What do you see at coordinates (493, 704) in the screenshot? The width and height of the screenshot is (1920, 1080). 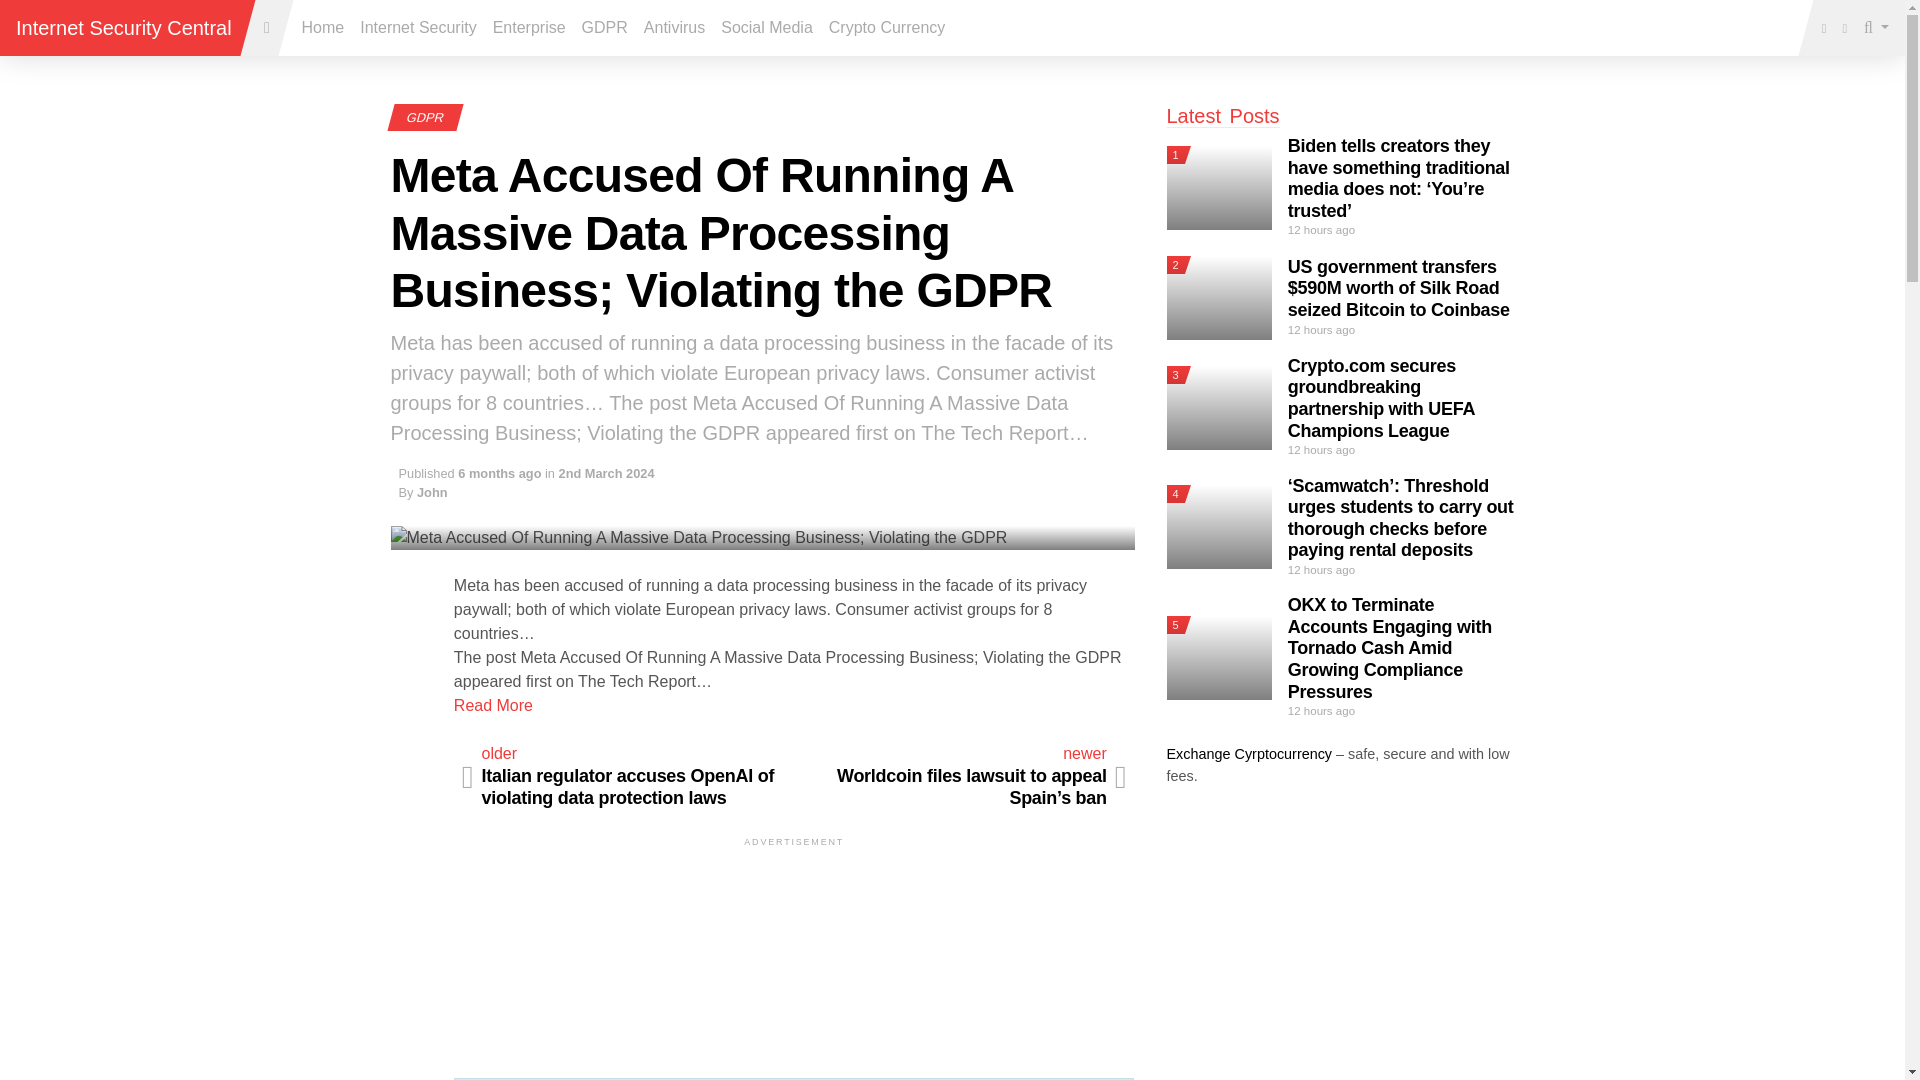 I see `Read More` at bounding box center [493, 704].